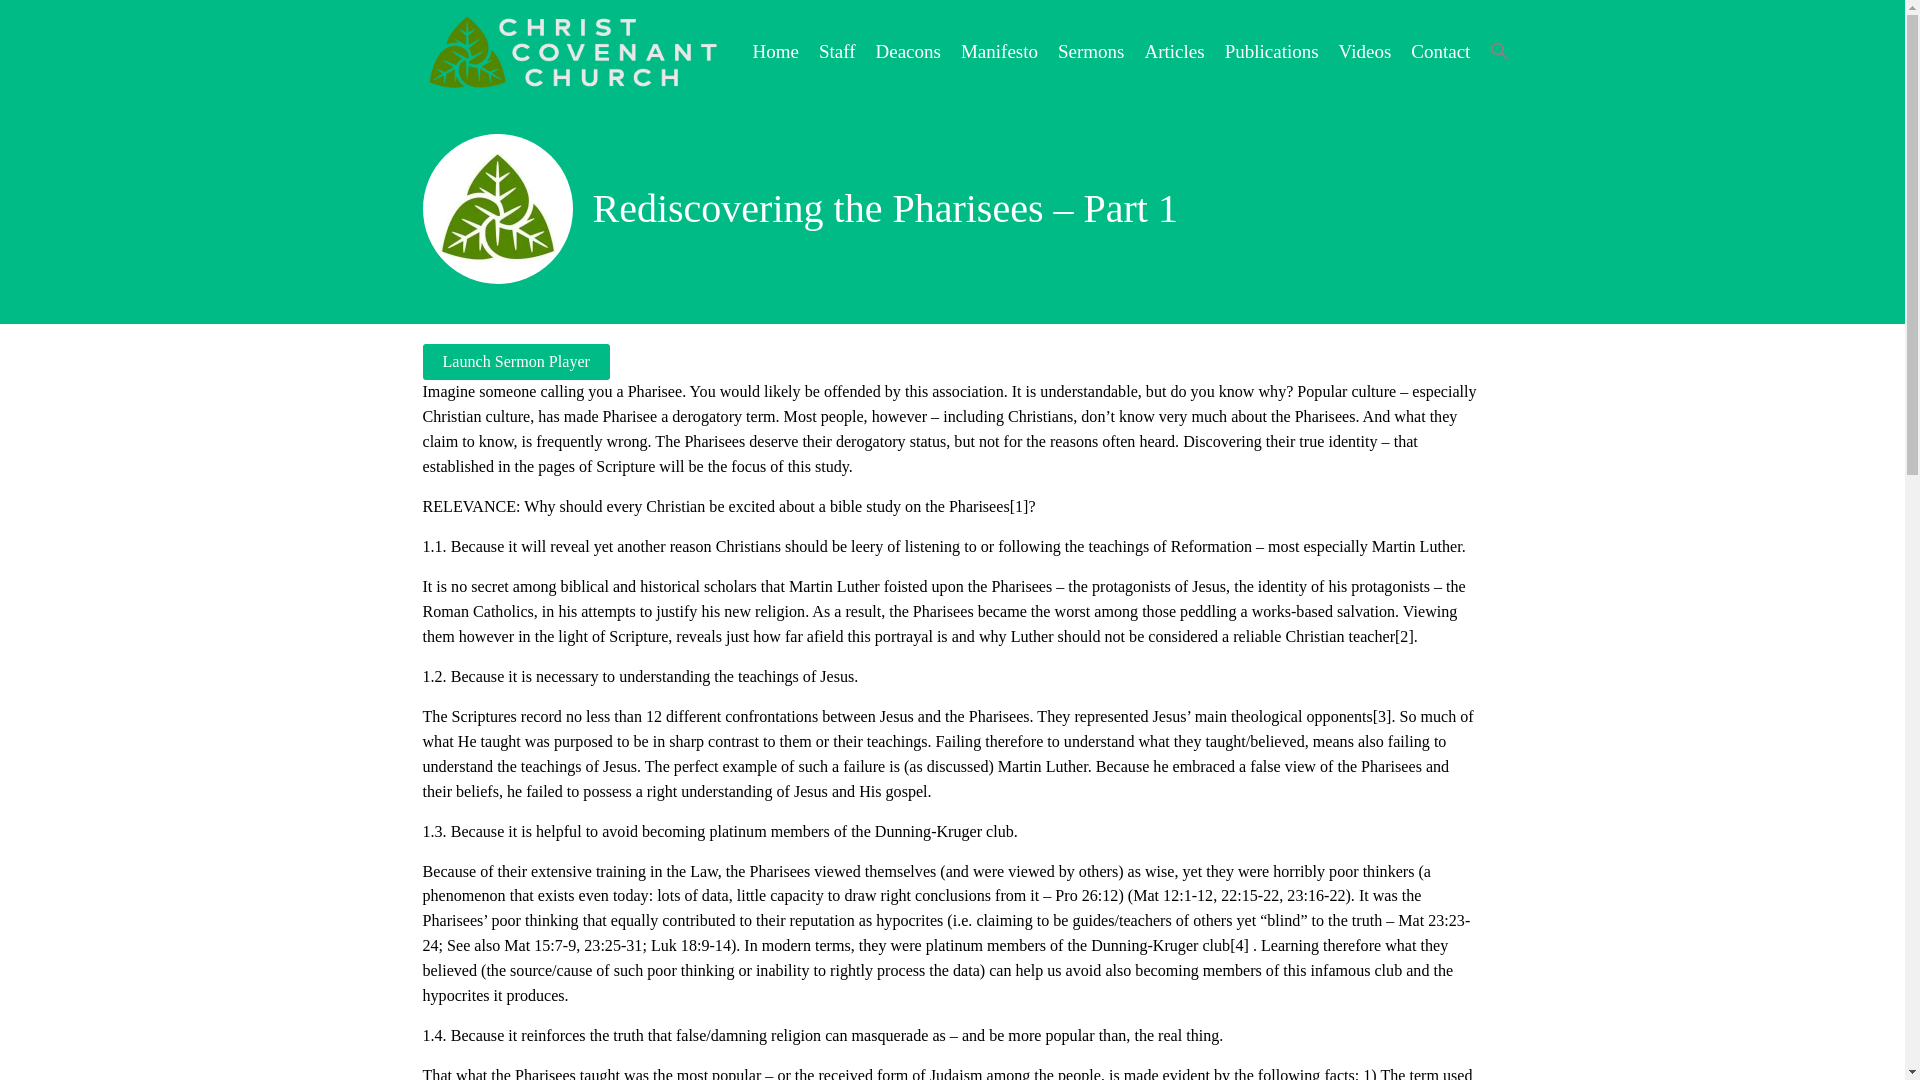 The width and height of the screenshot is (1920, 1080). What do you see at coordinates (1174, 50) in the screenshot?
I see `Articles` at bounding box center [1174, 50].